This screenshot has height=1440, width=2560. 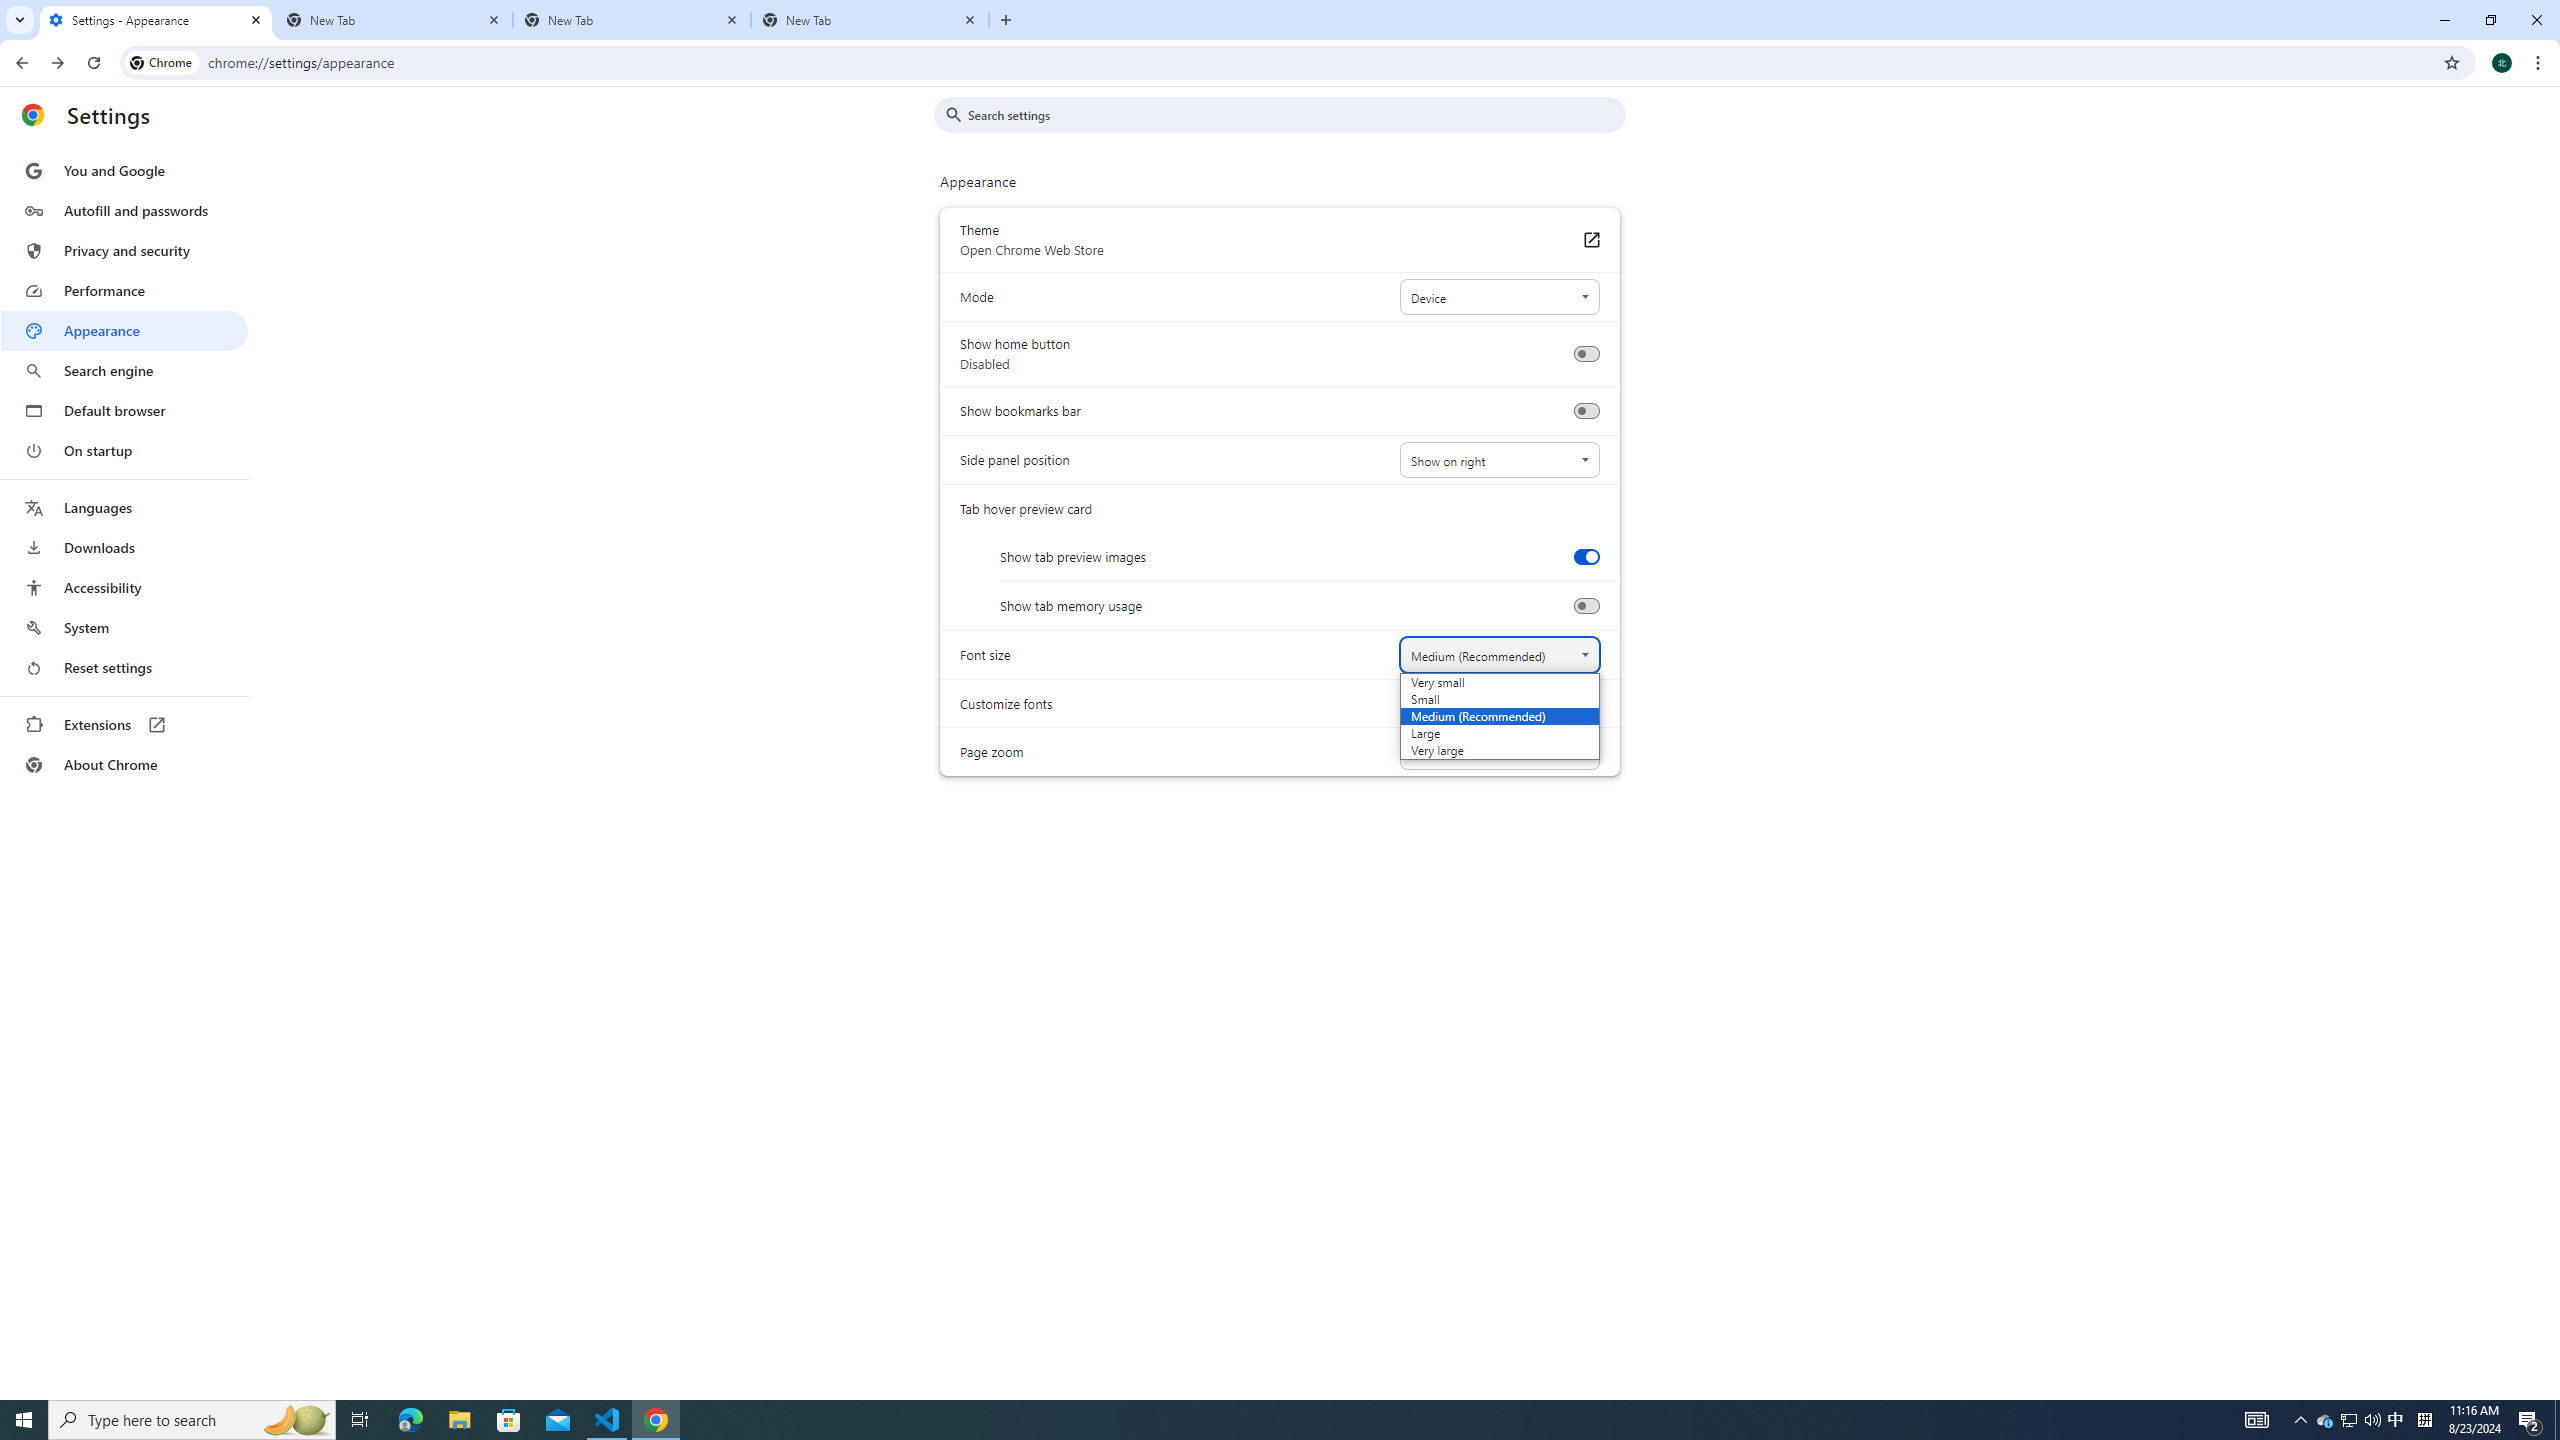 I want to click on Theme Open Chrome Web Store, so click(x=1590, y=240).